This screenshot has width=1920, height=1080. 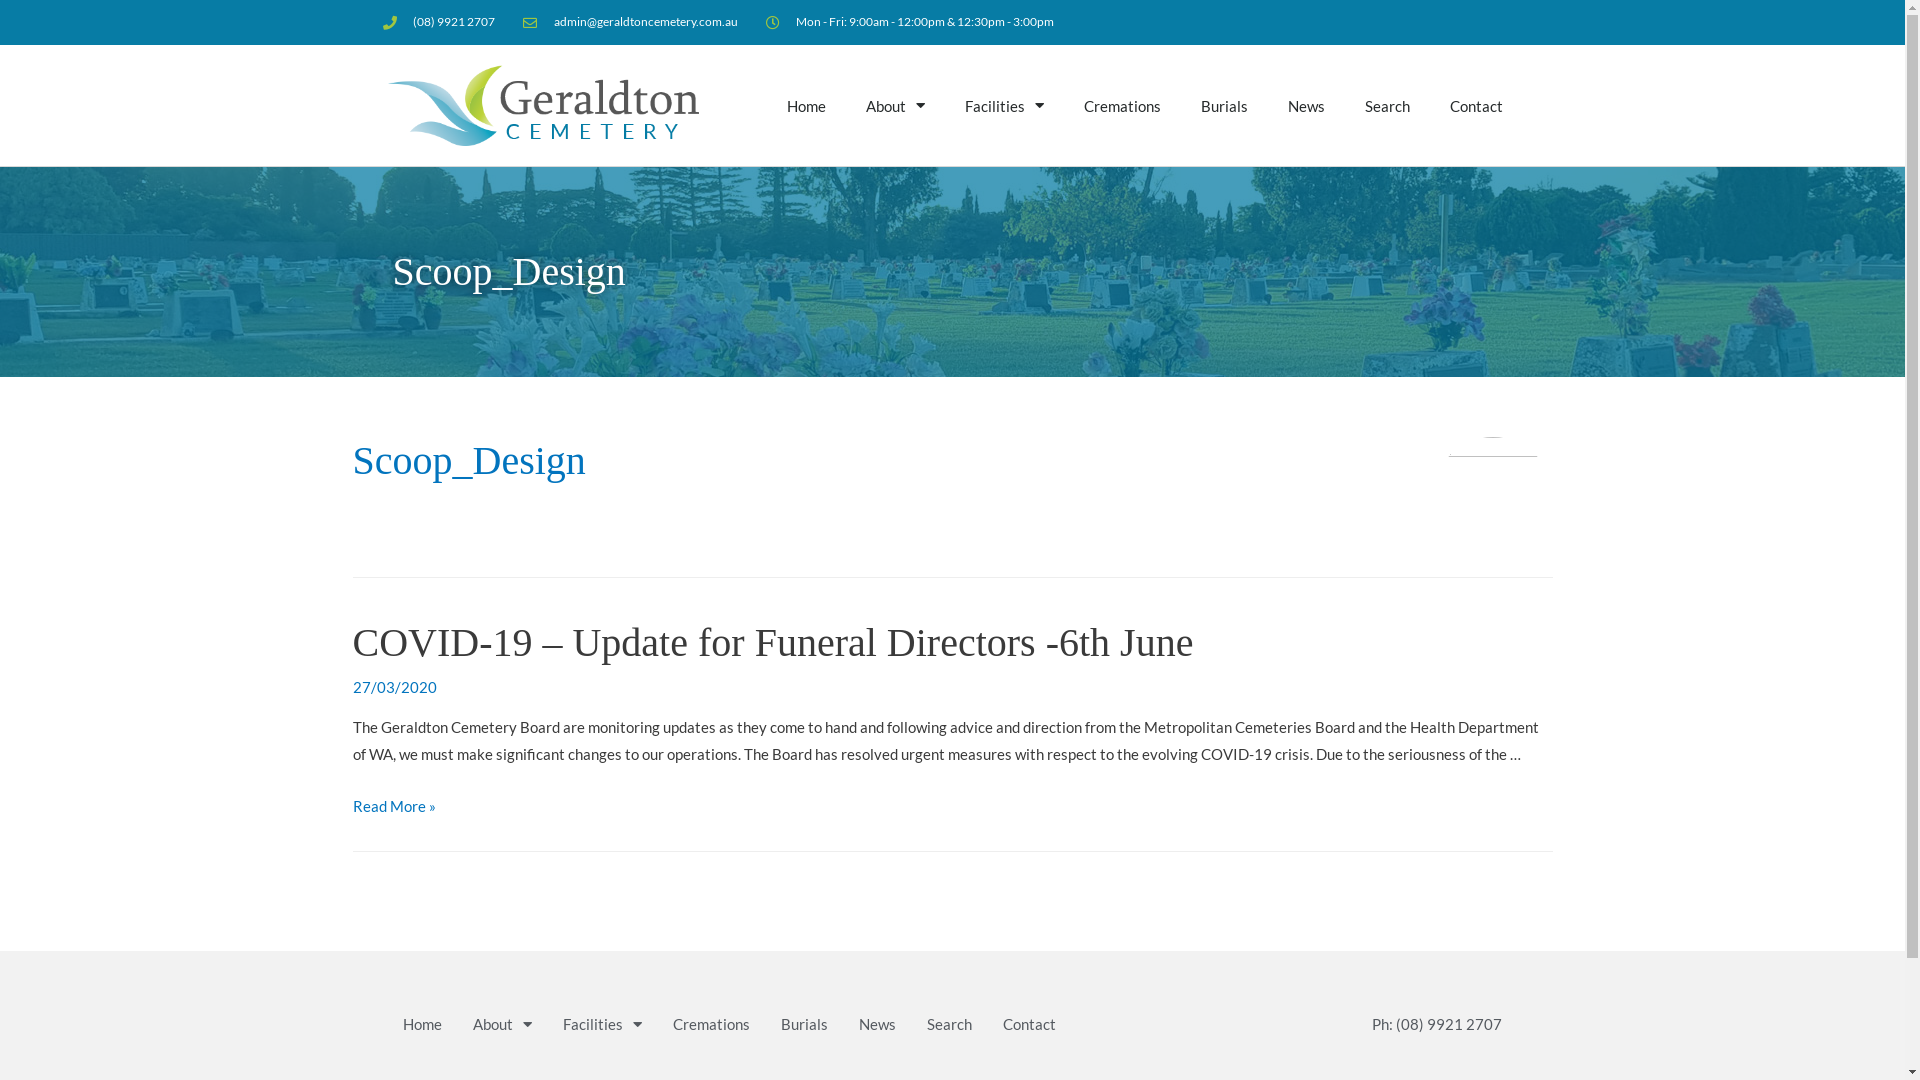 What do you see at coordinates (1004, 106) in the screenshot?
I see `Facilities` at bounding box center [1004, 106].